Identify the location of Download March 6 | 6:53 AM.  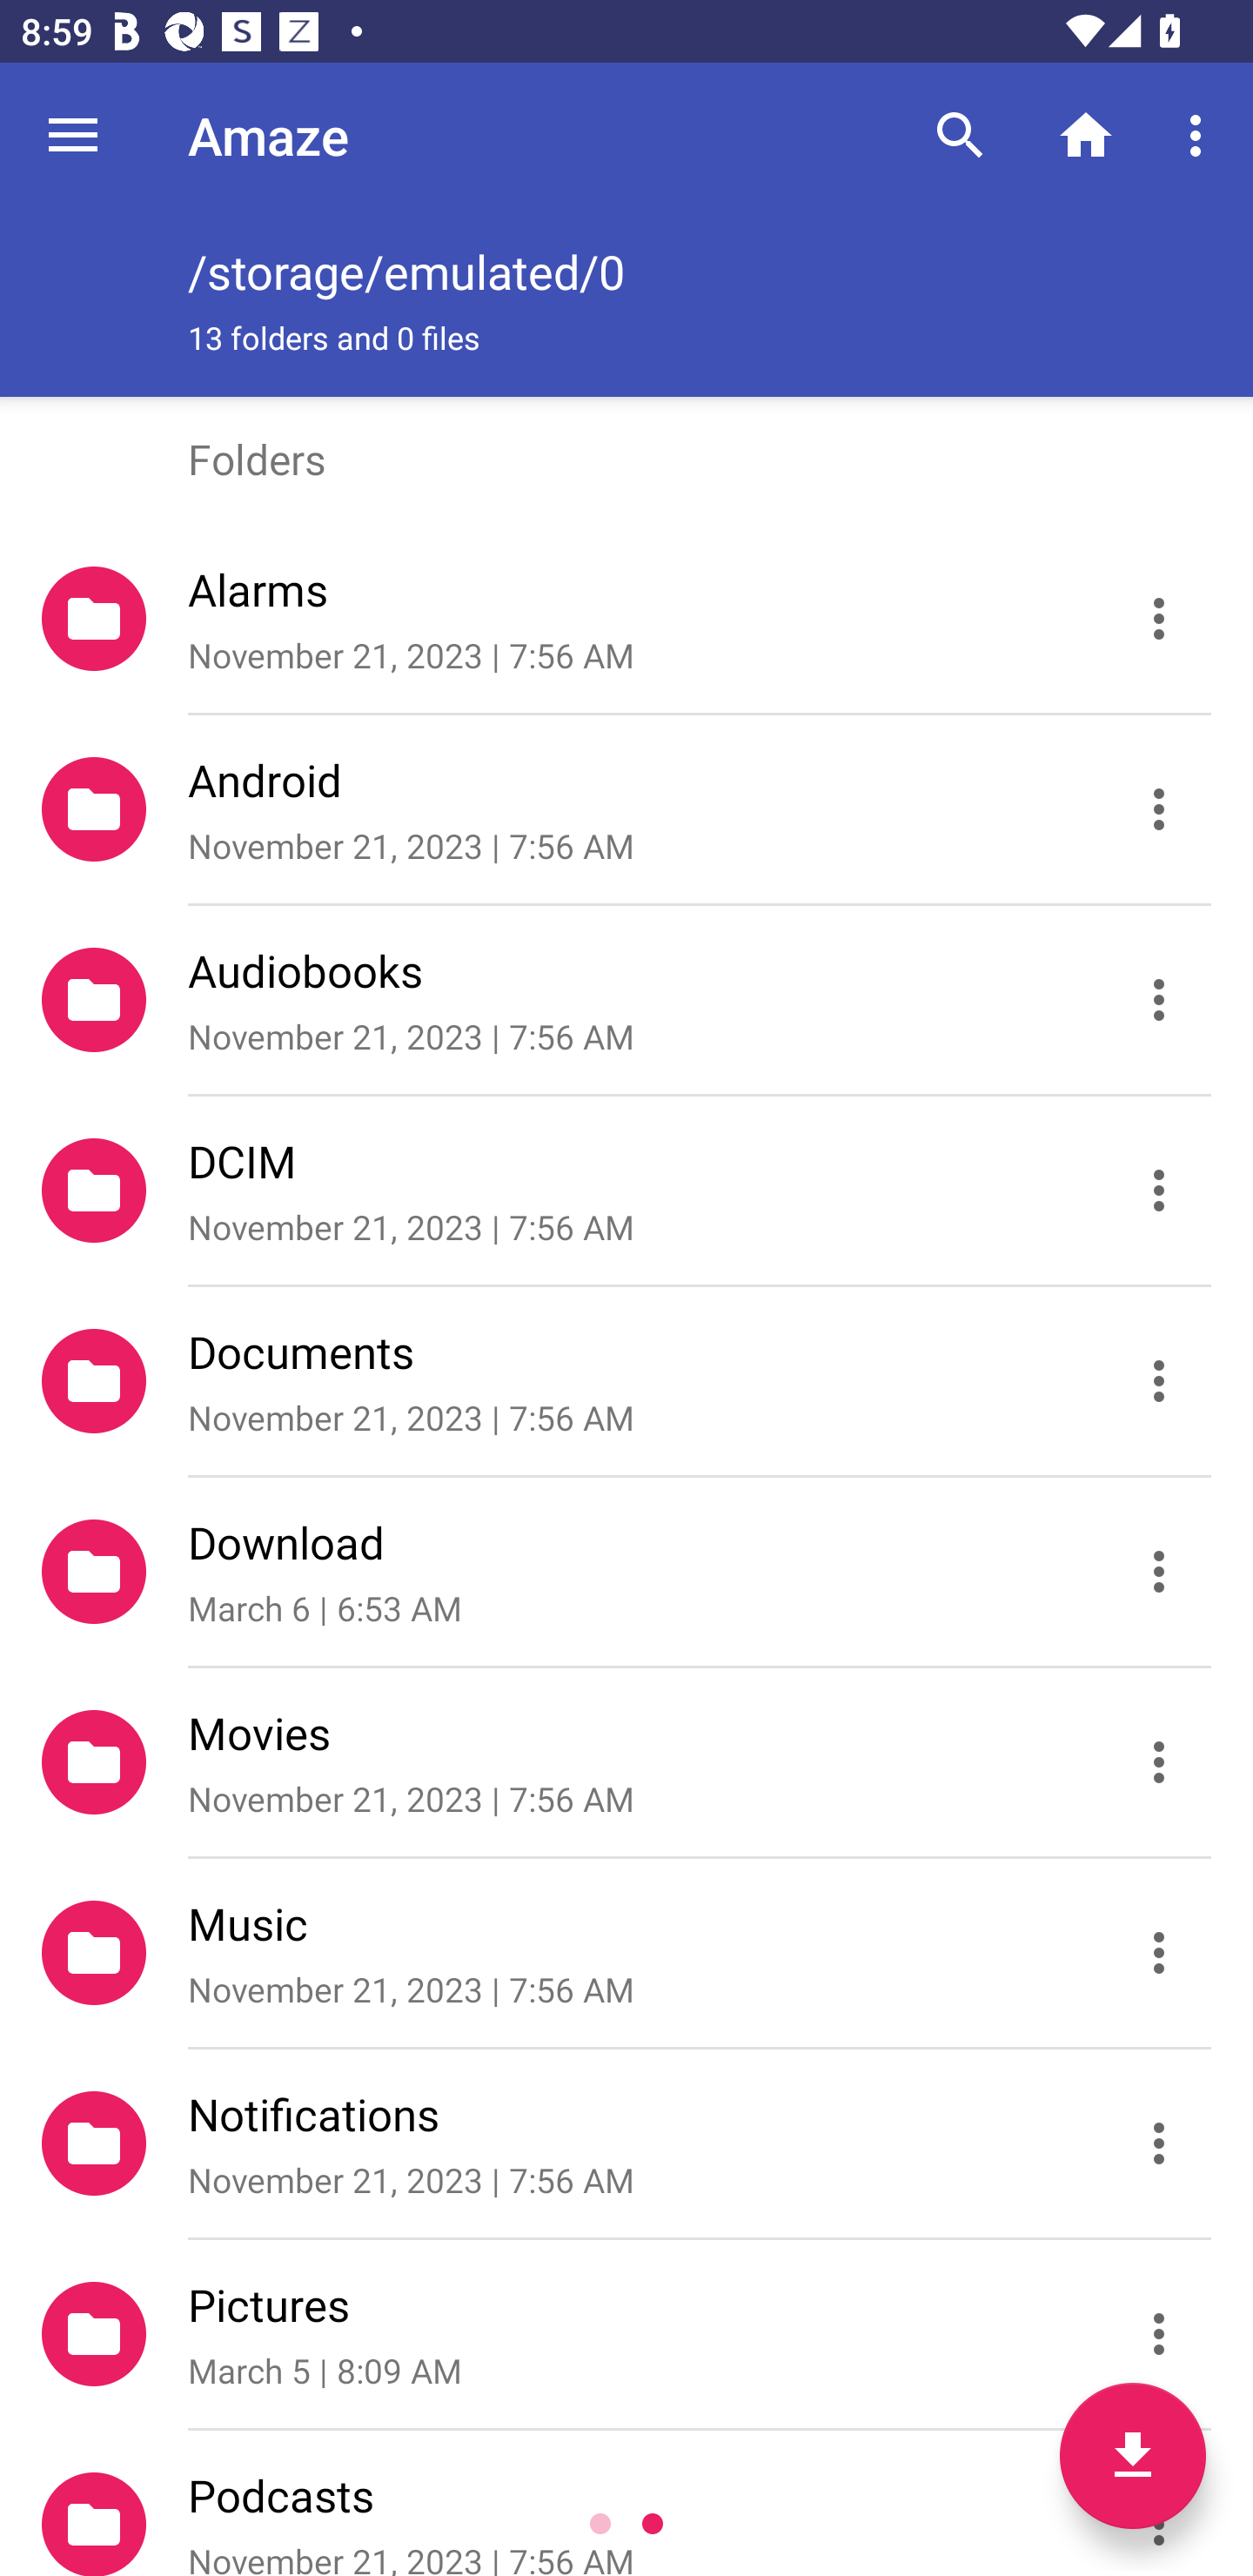
(626, 1573).